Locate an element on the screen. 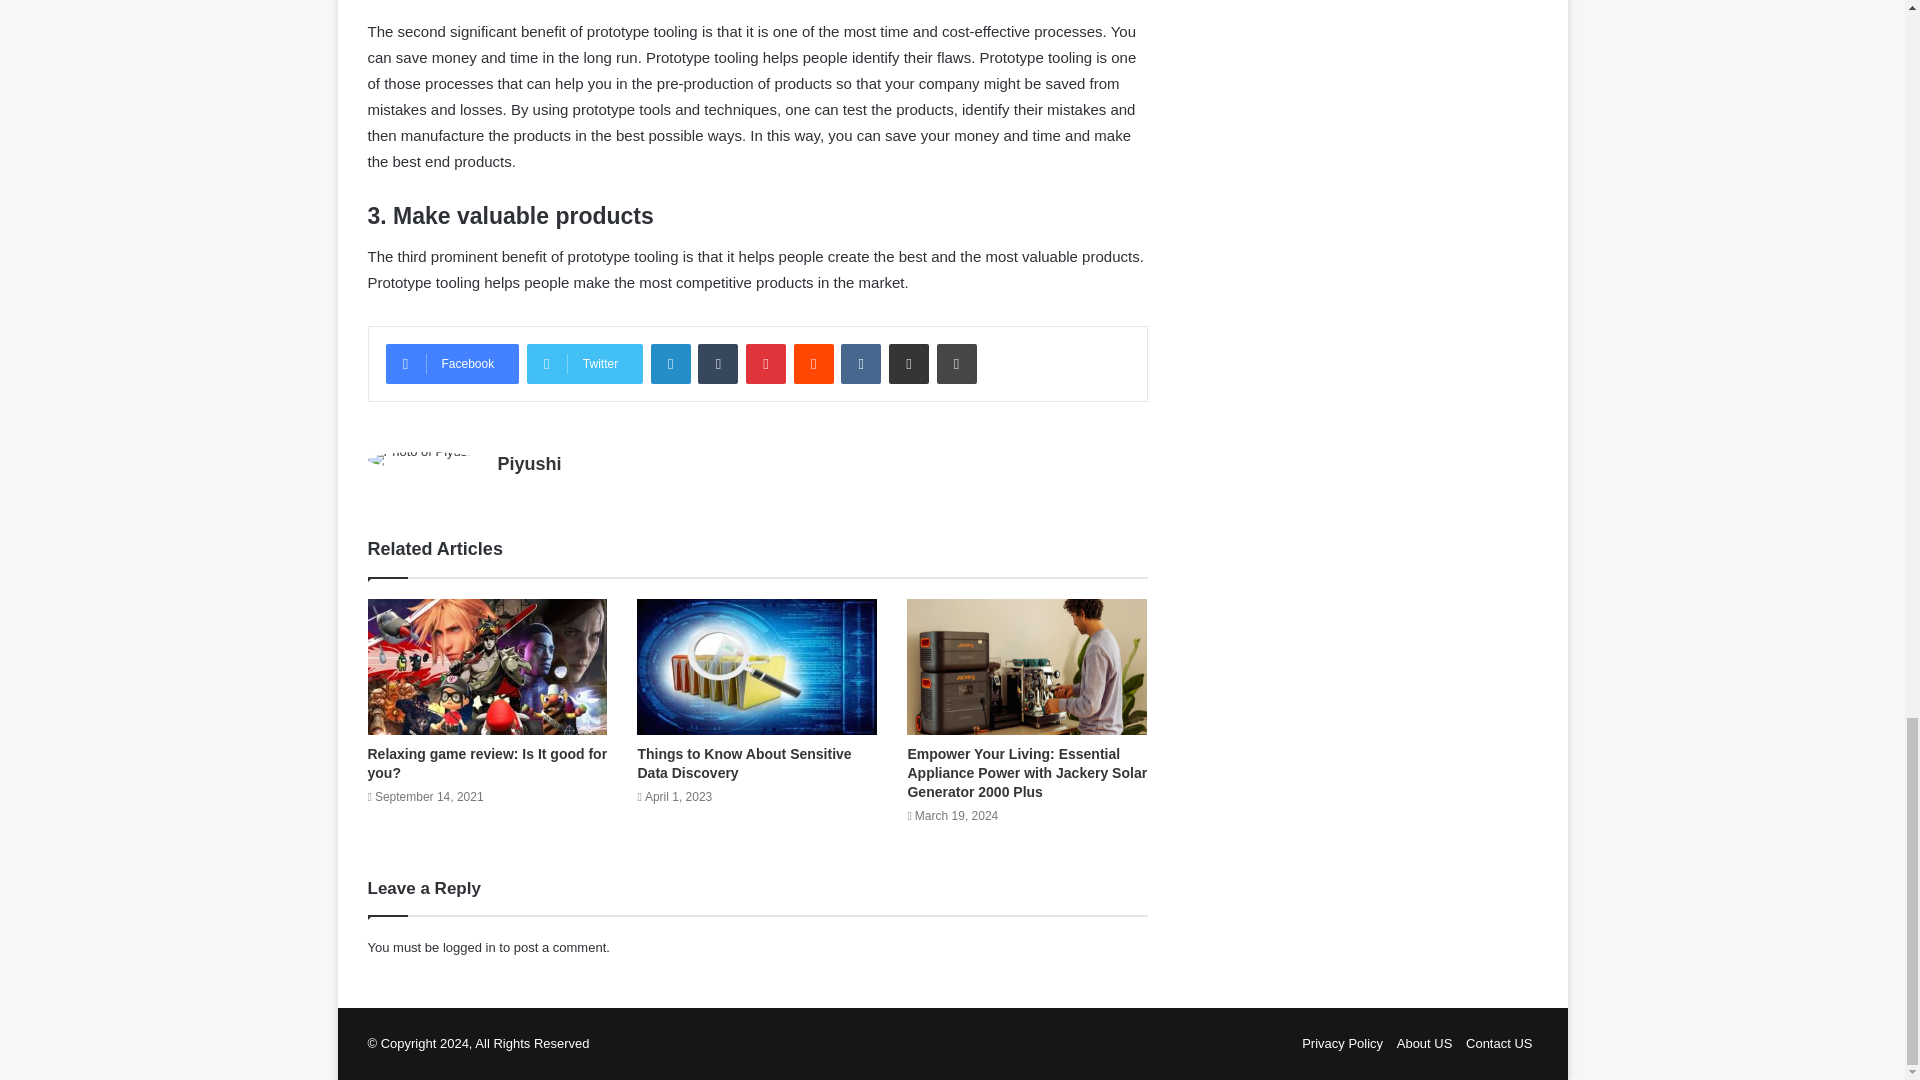 The width and height of the screenshot is (1920, 1080). Pinterest is located at coordinates (766, 364).